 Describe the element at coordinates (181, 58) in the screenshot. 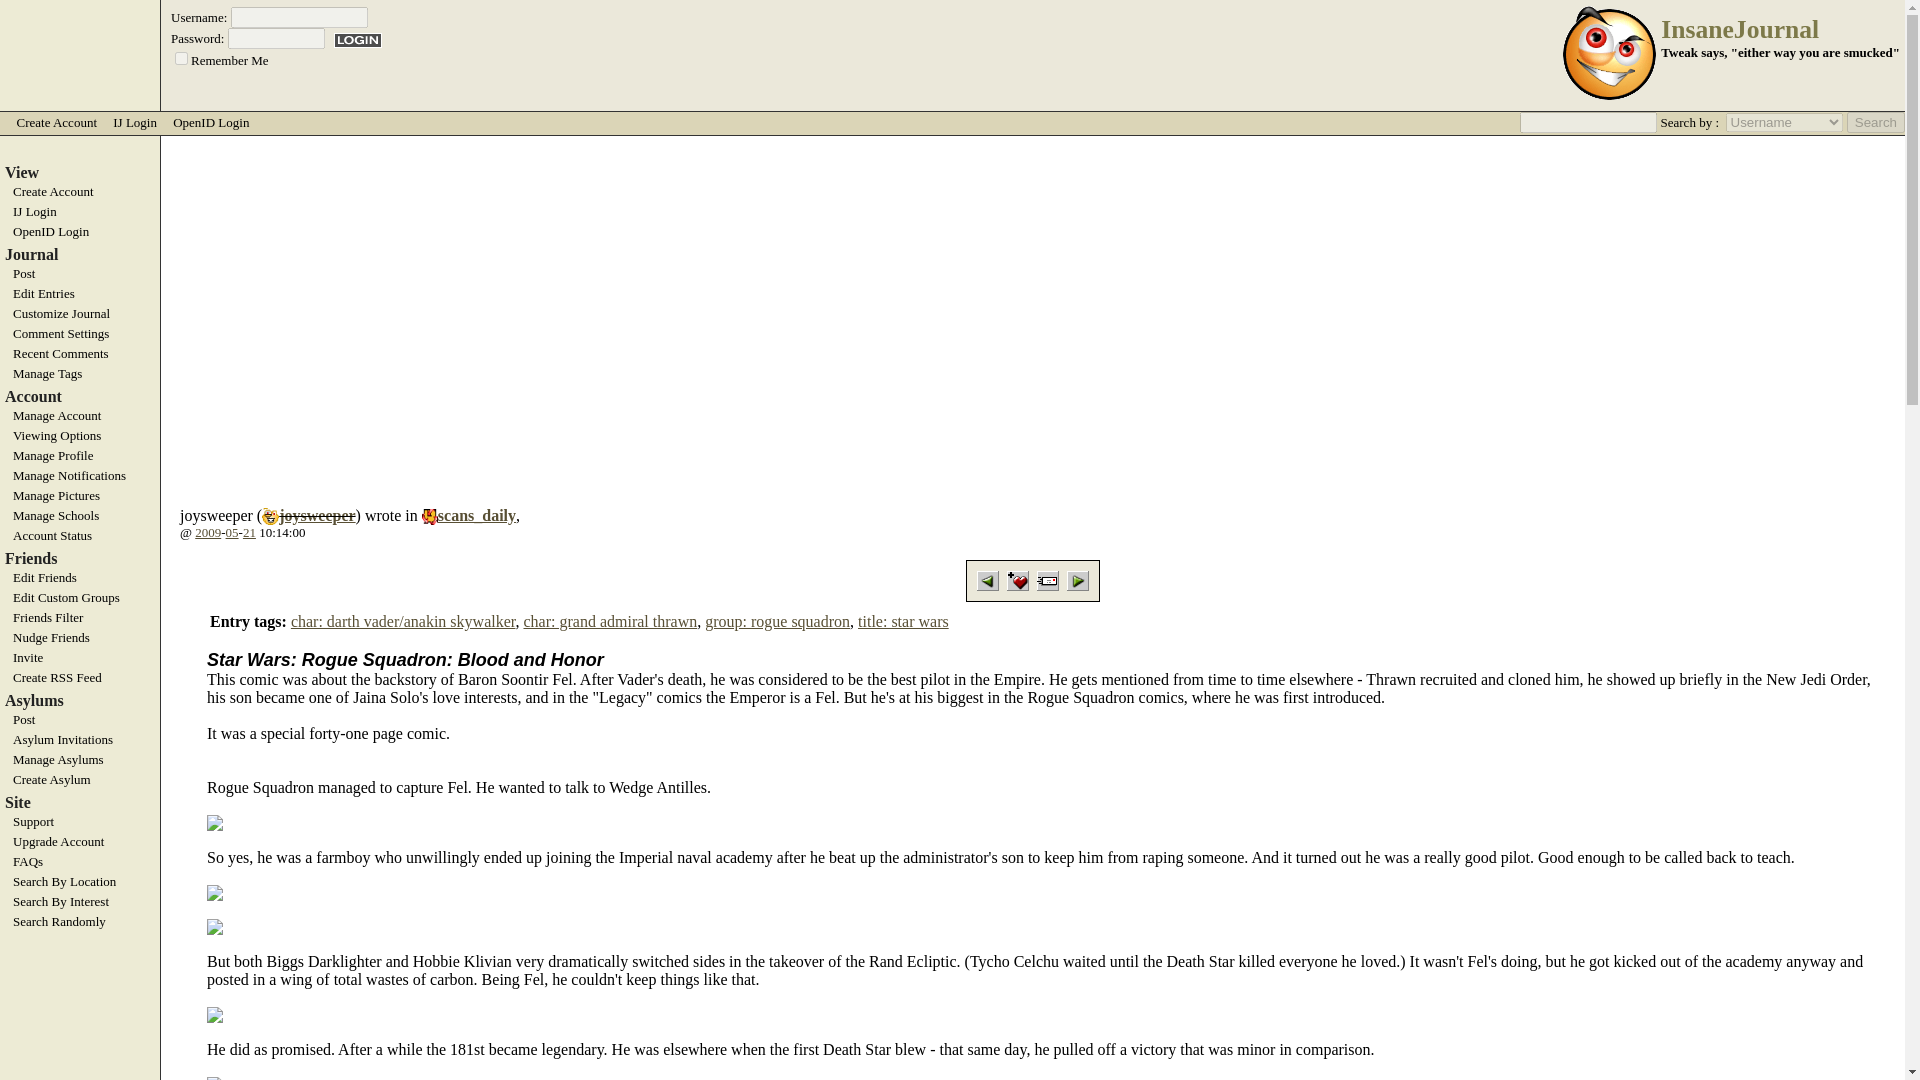

I see `1` at that location.